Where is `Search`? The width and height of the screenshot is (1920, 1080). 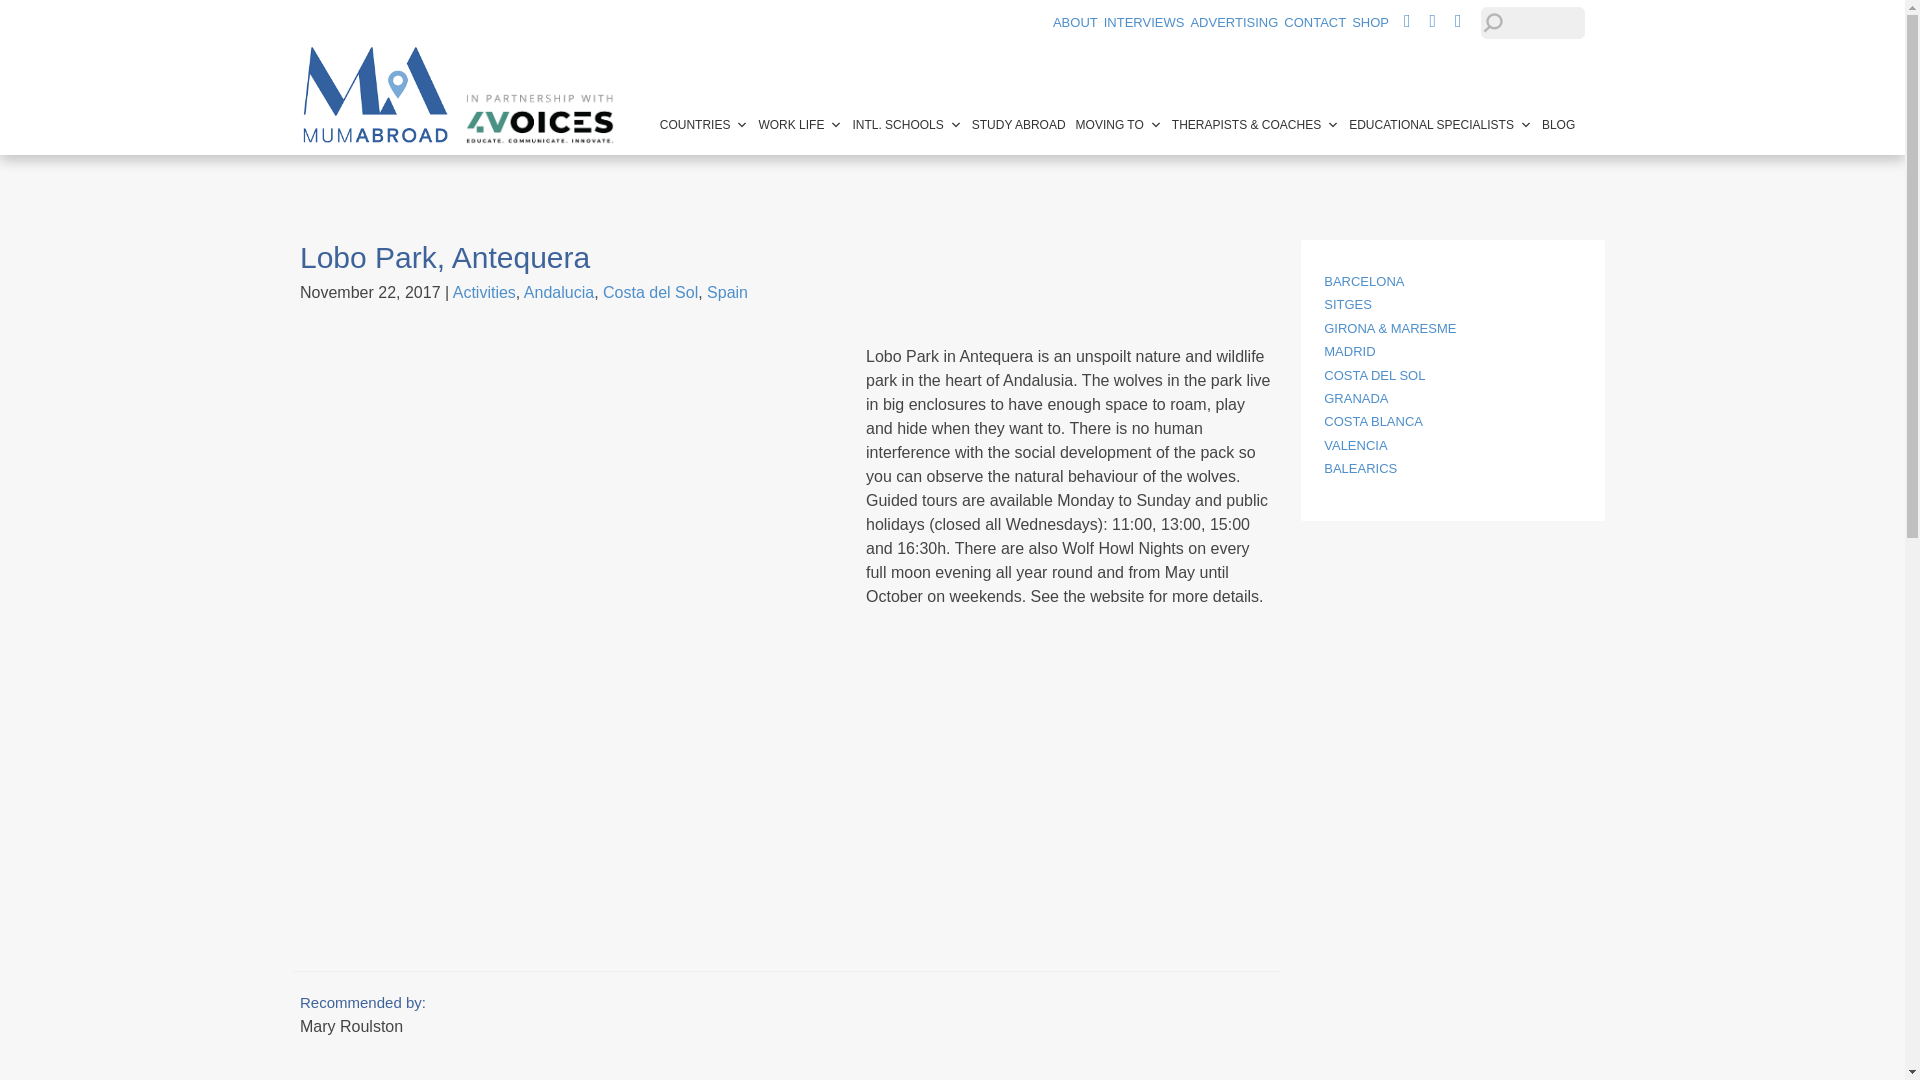
Search is located at coordinates (34, 15).